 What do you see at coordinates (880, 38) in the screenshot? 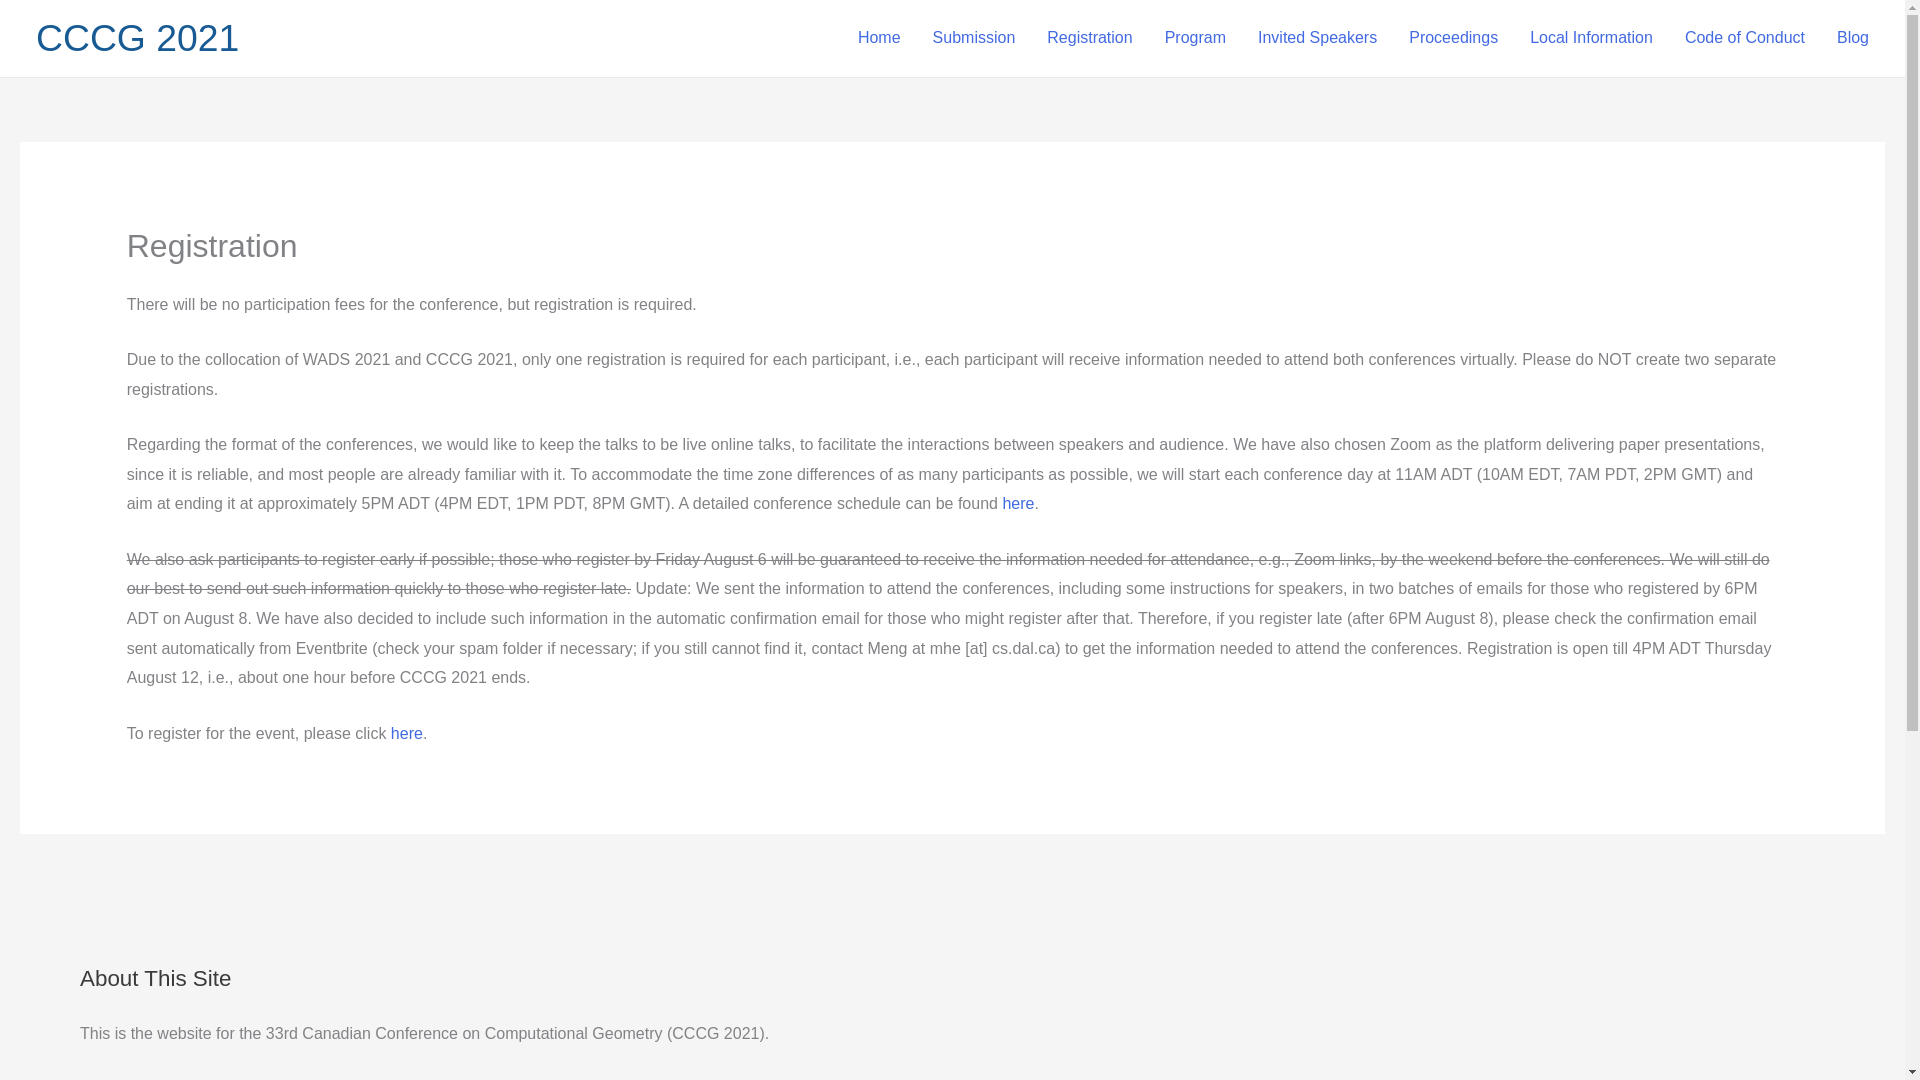
I see `Home` at bounding box center [880, 38].